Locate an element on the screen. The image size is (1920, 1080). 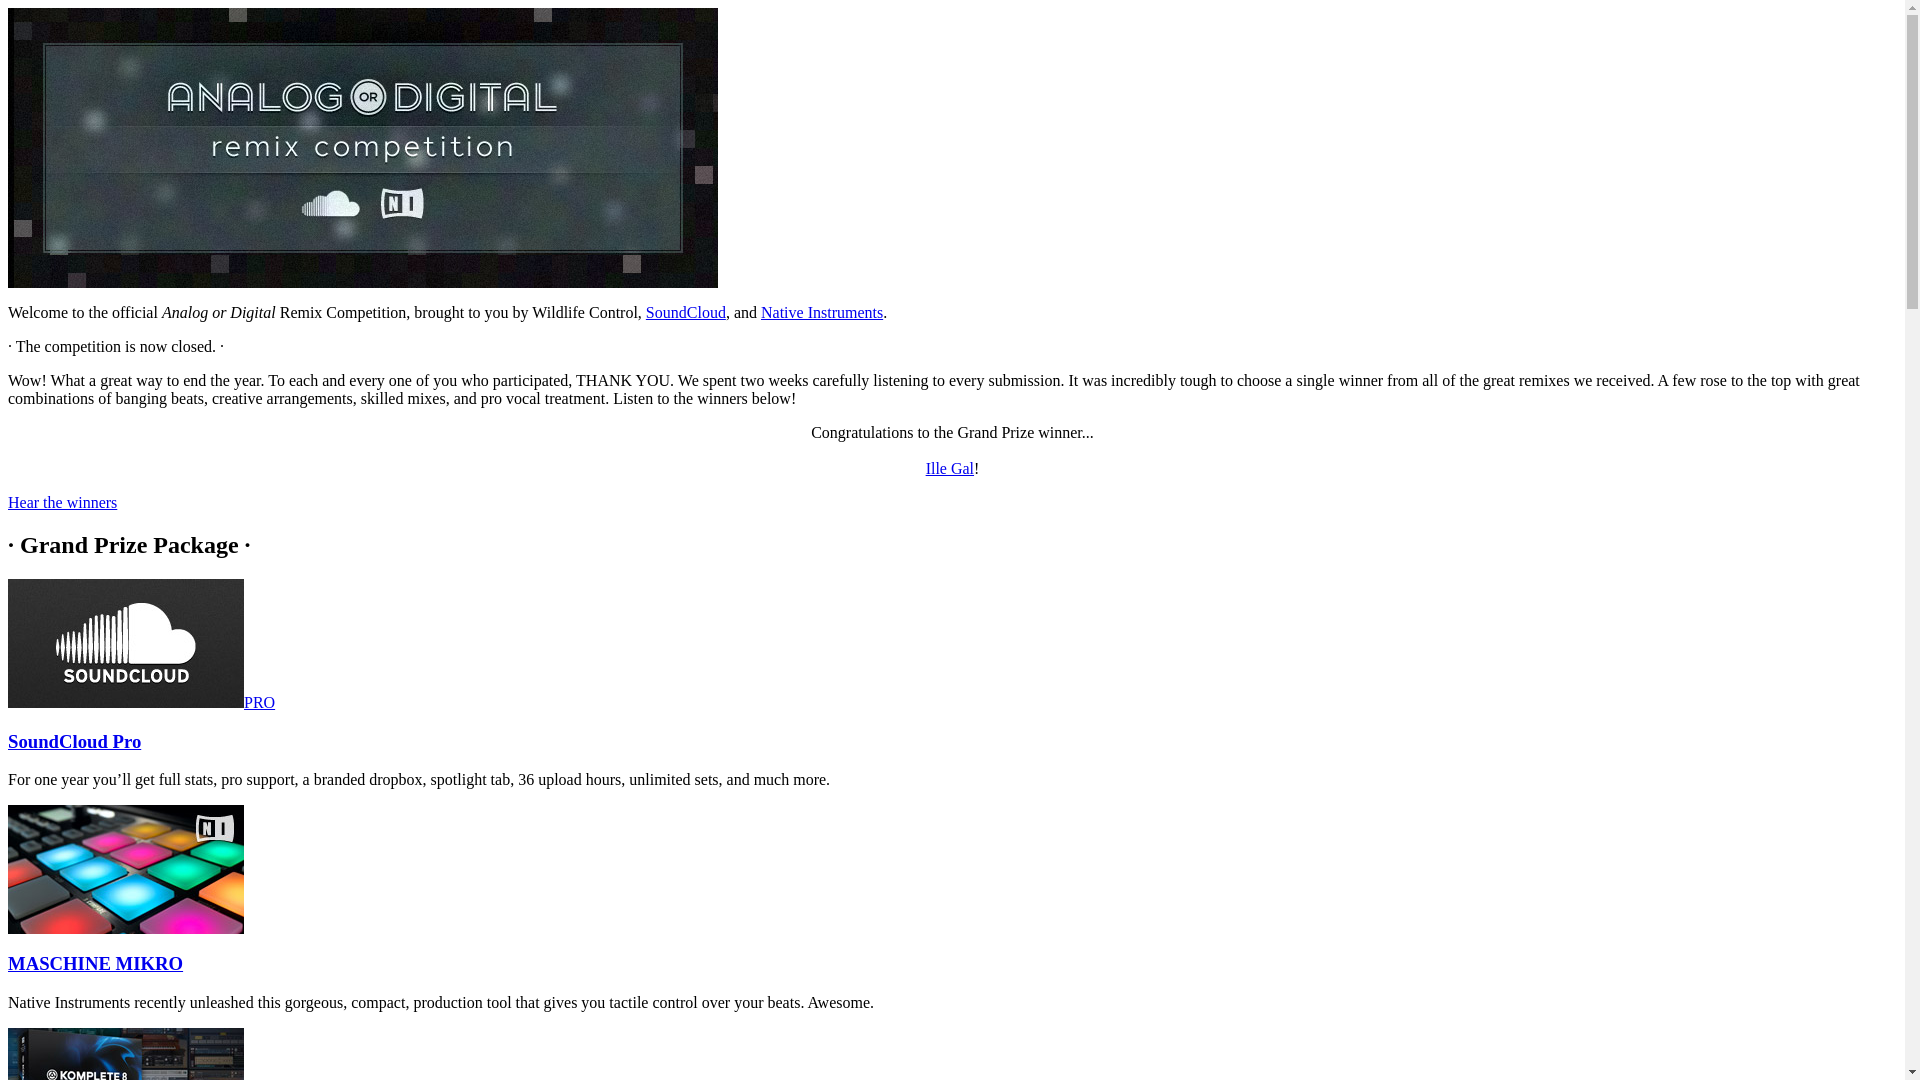
Ille Gal is located at coordinates (949, 468).